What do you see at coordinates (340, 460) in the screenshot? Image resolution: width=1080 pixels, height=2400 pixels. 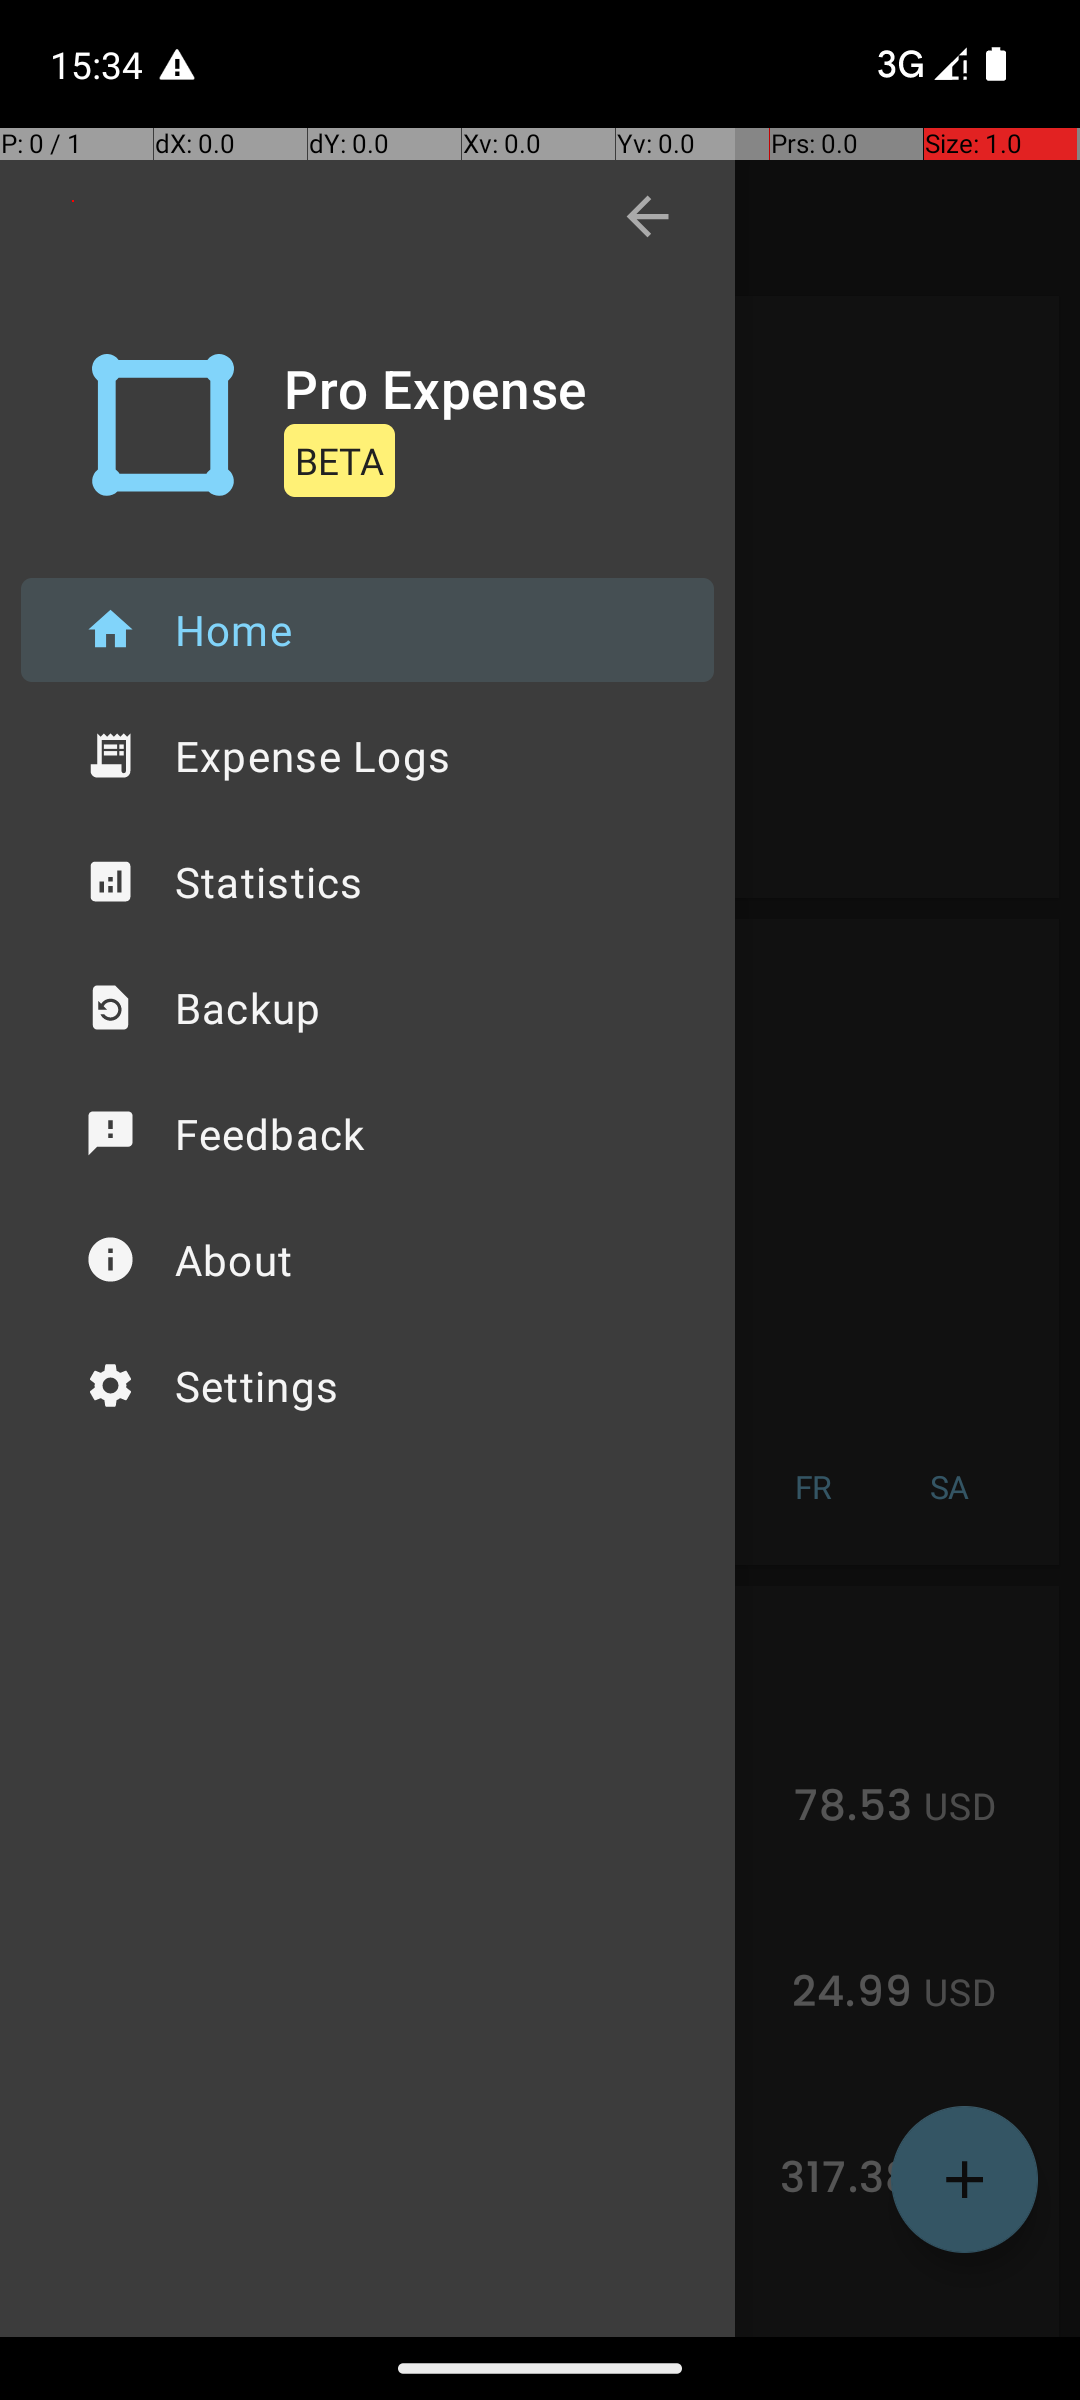 I see `BETA` at bounding box center [340, 460].